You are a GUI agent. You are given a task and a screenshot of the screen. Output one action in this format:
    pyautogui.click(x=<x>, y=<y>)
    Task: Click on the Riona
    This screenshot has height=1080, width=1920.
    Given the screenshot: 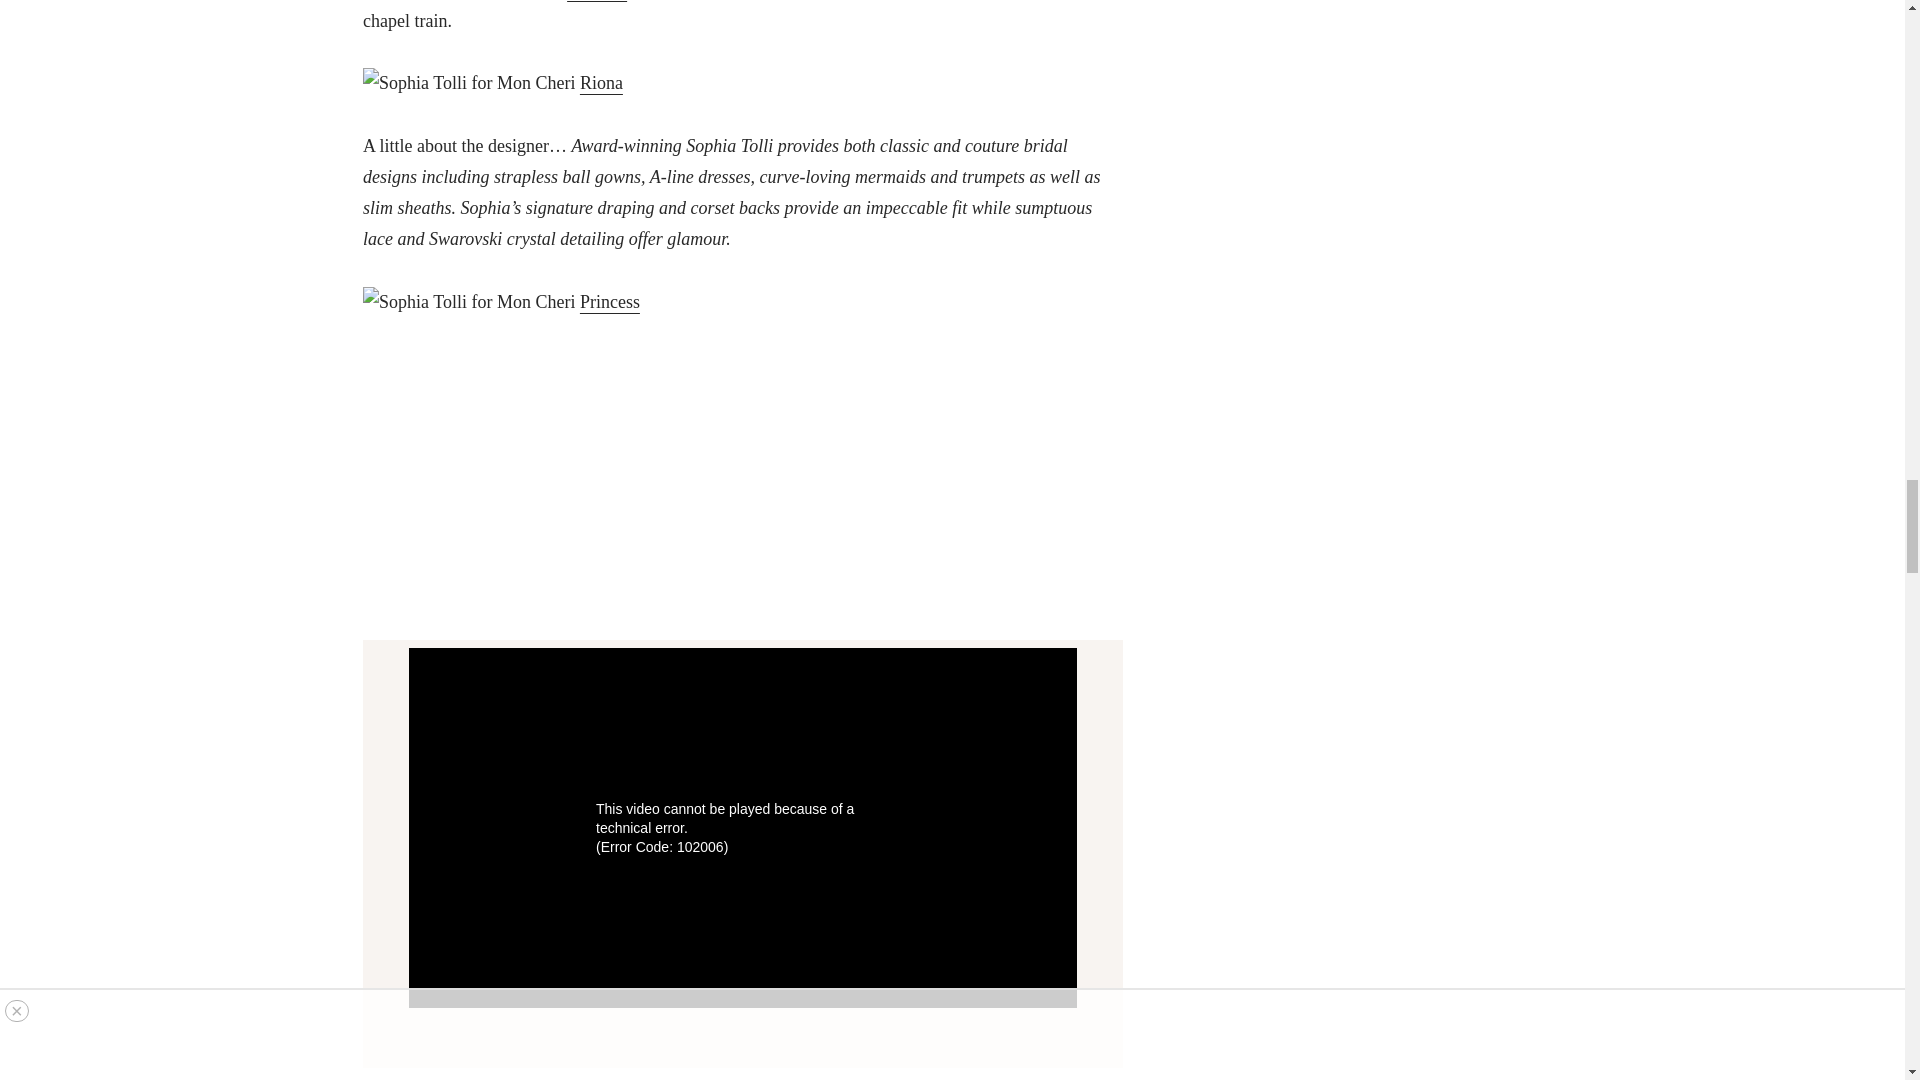 What is the action you would take?
    pyautogui.click(x=600, y=82)
    